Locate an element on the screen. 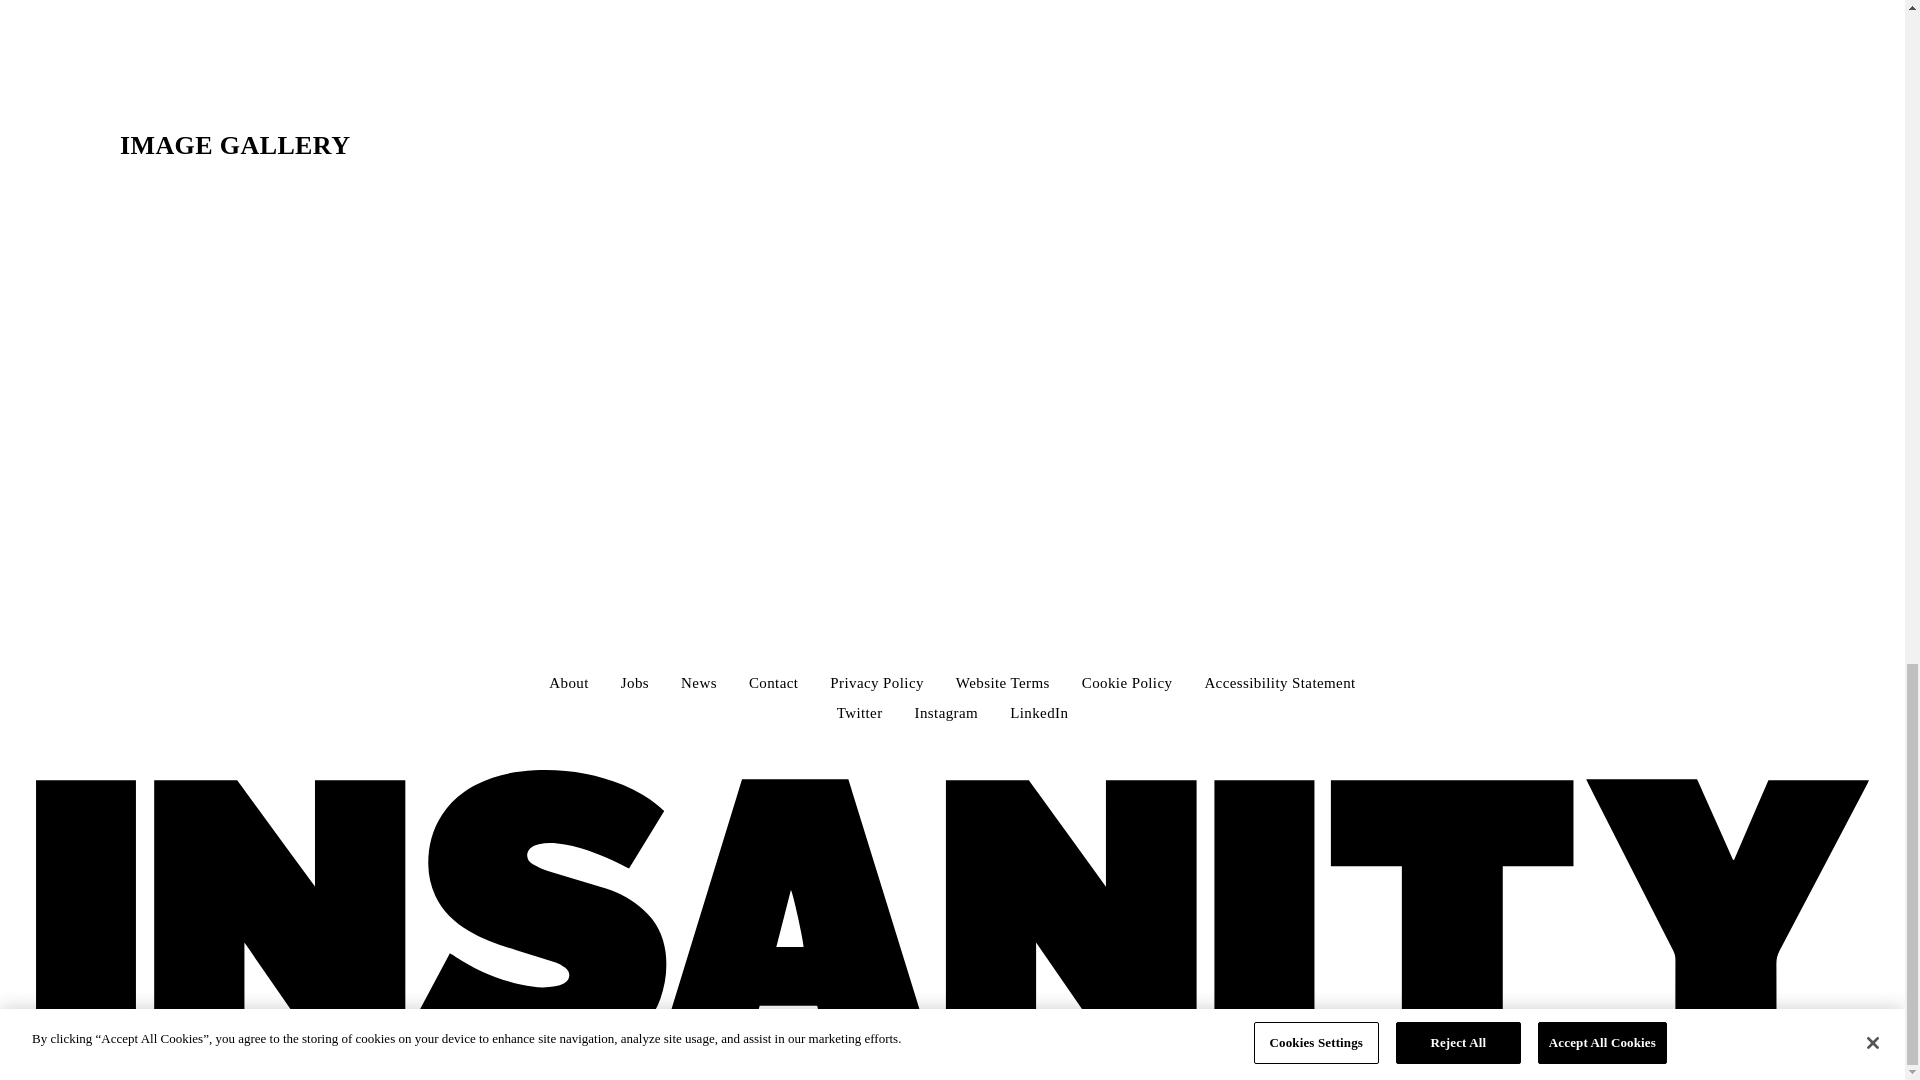 This screenshot has height=1080, width=1920. Website Terms is located at coordinates (1003, 684).